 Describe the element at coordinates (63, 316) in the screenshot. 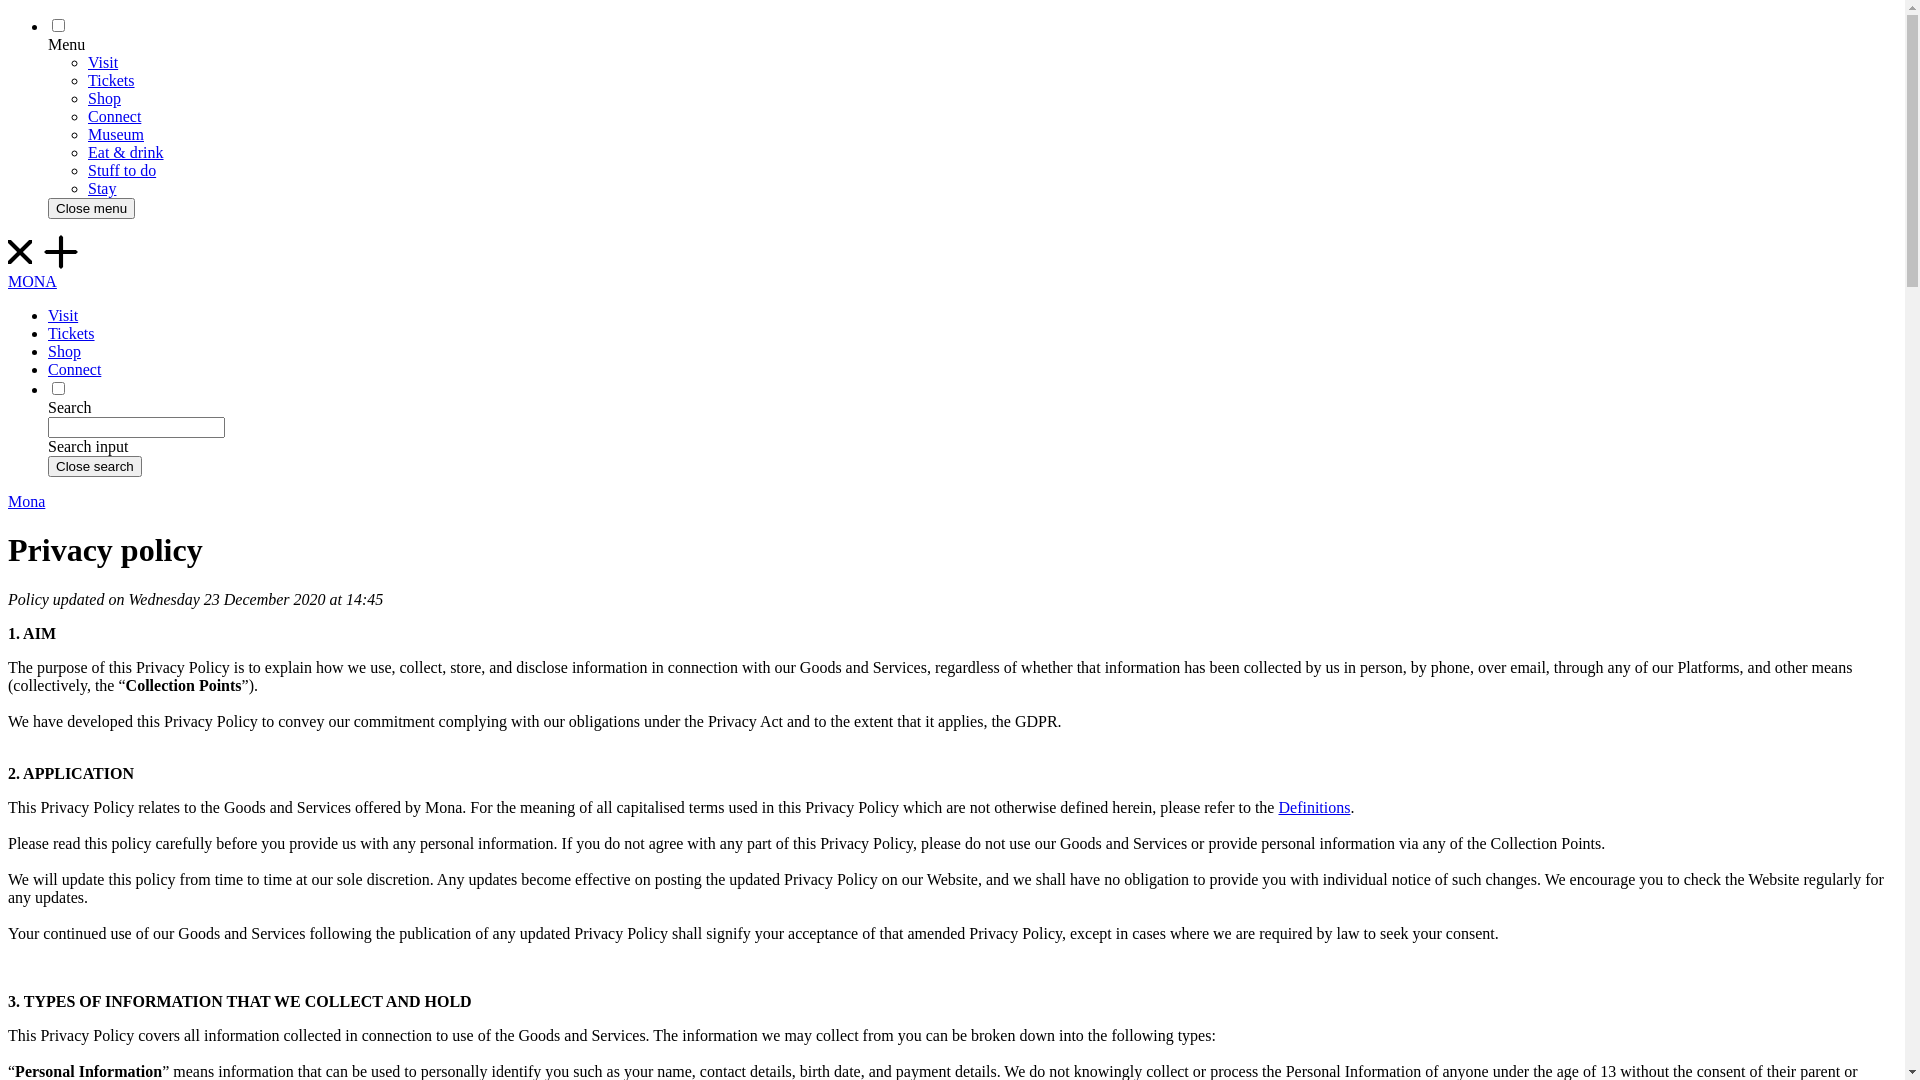

I see `Visit` at that location.